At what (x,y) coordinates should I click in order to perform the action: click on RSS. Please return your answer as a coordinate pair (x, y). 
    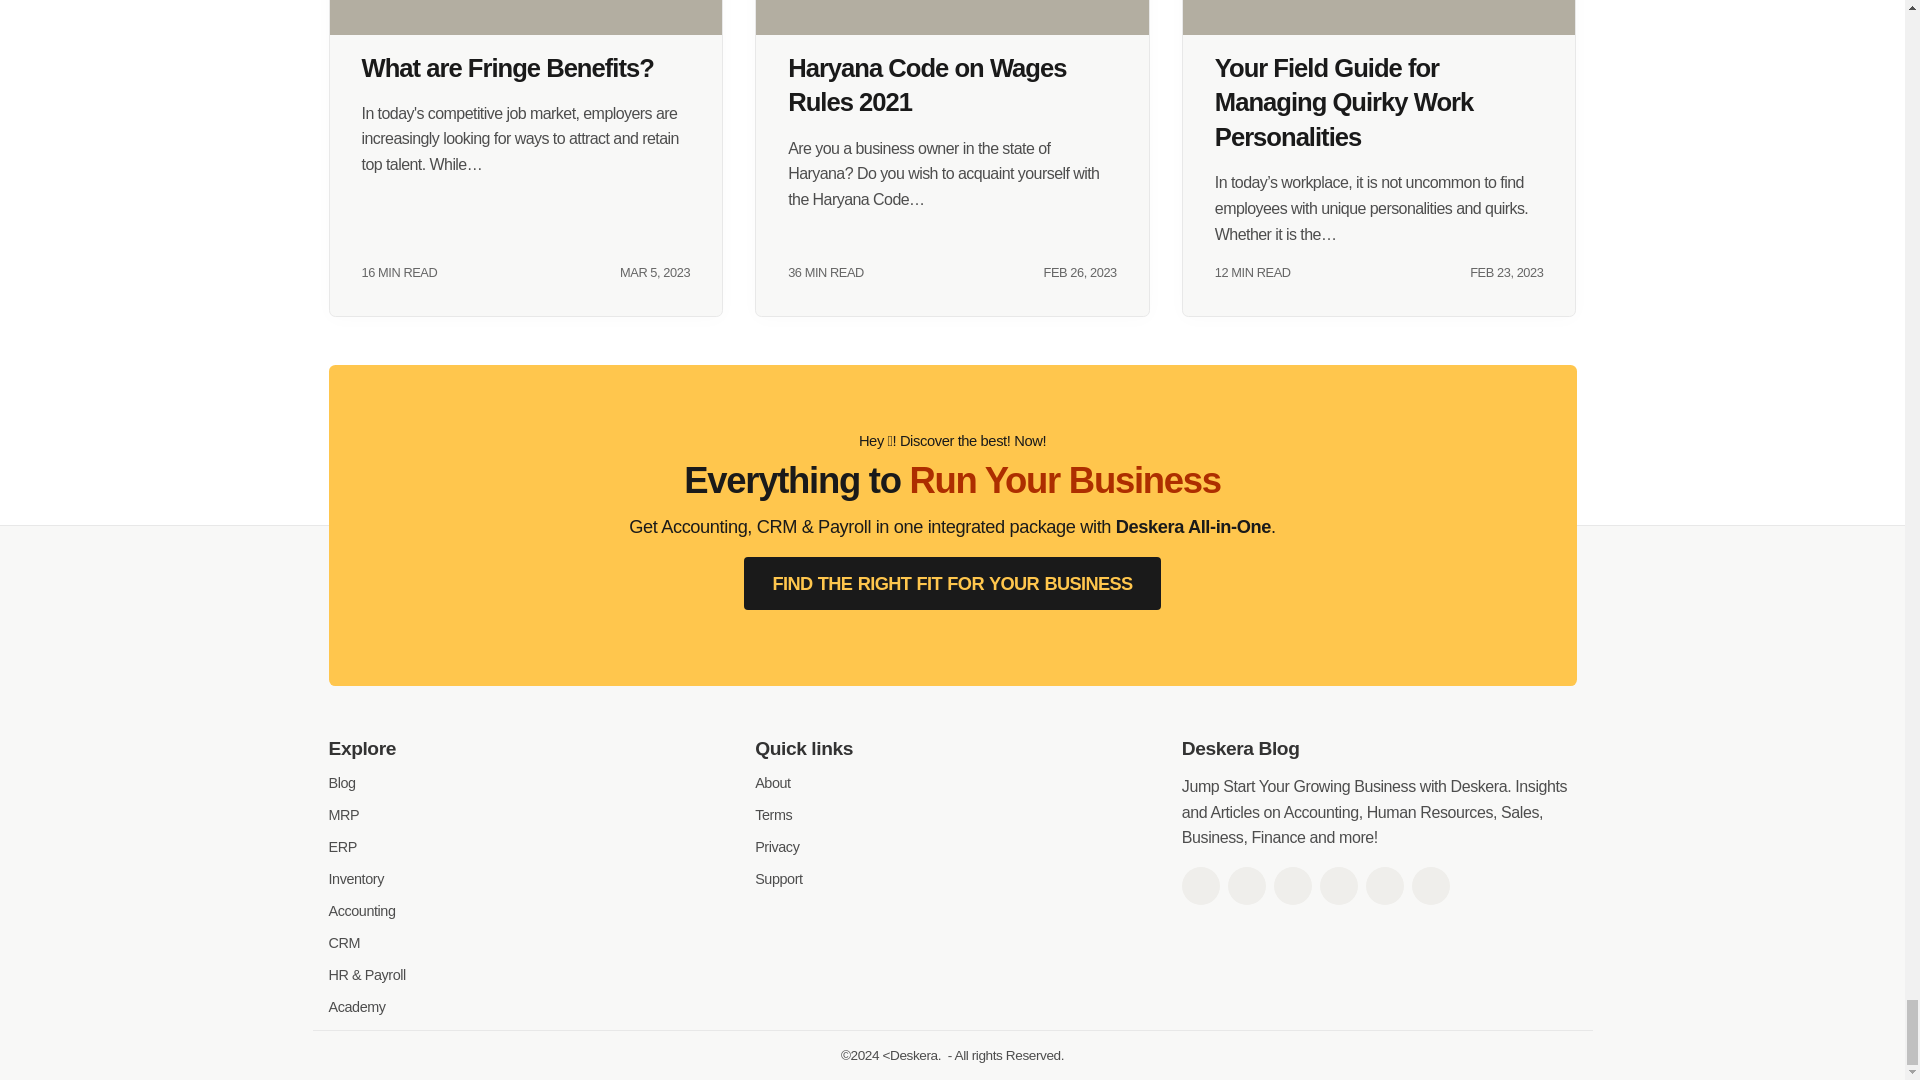
    Looking at the image, I should click on (1430, 886).